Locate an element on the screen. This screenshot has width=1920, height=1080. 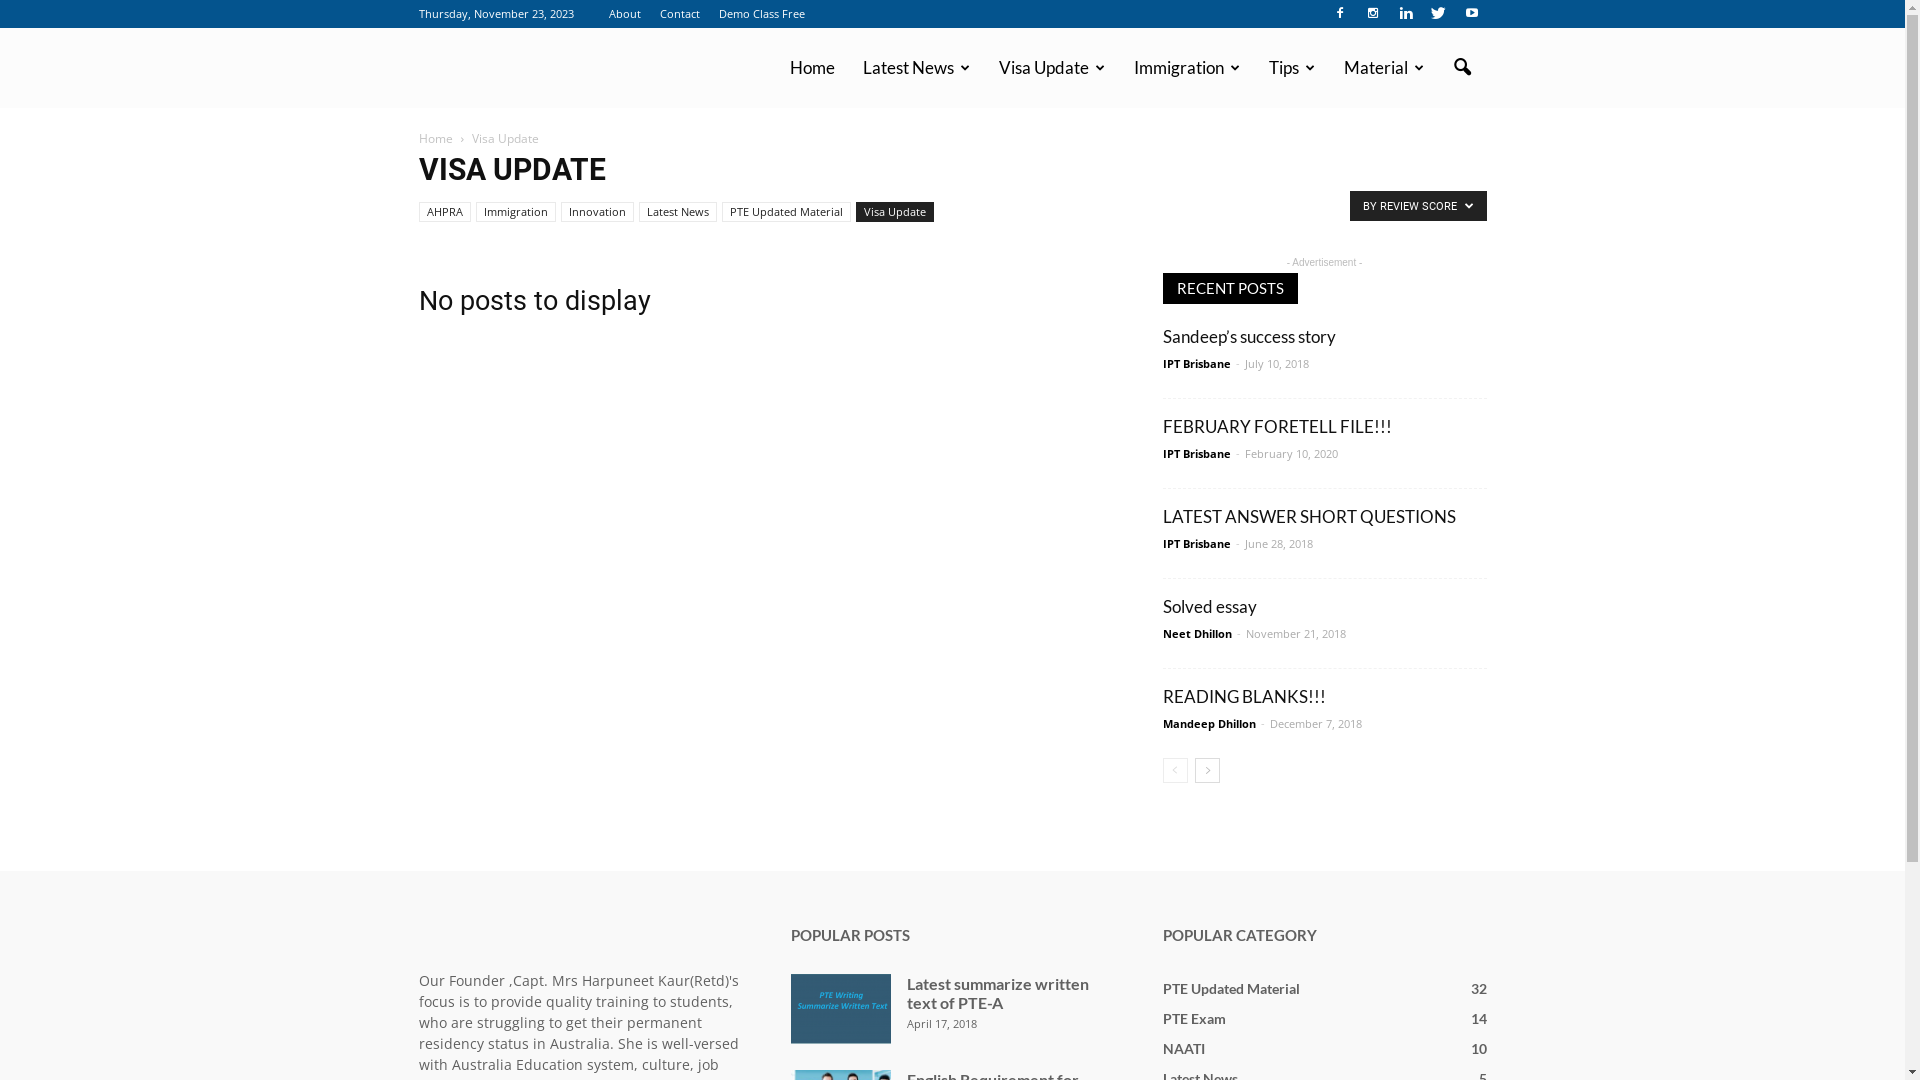
Latest summarize written text of PTE-A is located at coordinates (840, 1009).